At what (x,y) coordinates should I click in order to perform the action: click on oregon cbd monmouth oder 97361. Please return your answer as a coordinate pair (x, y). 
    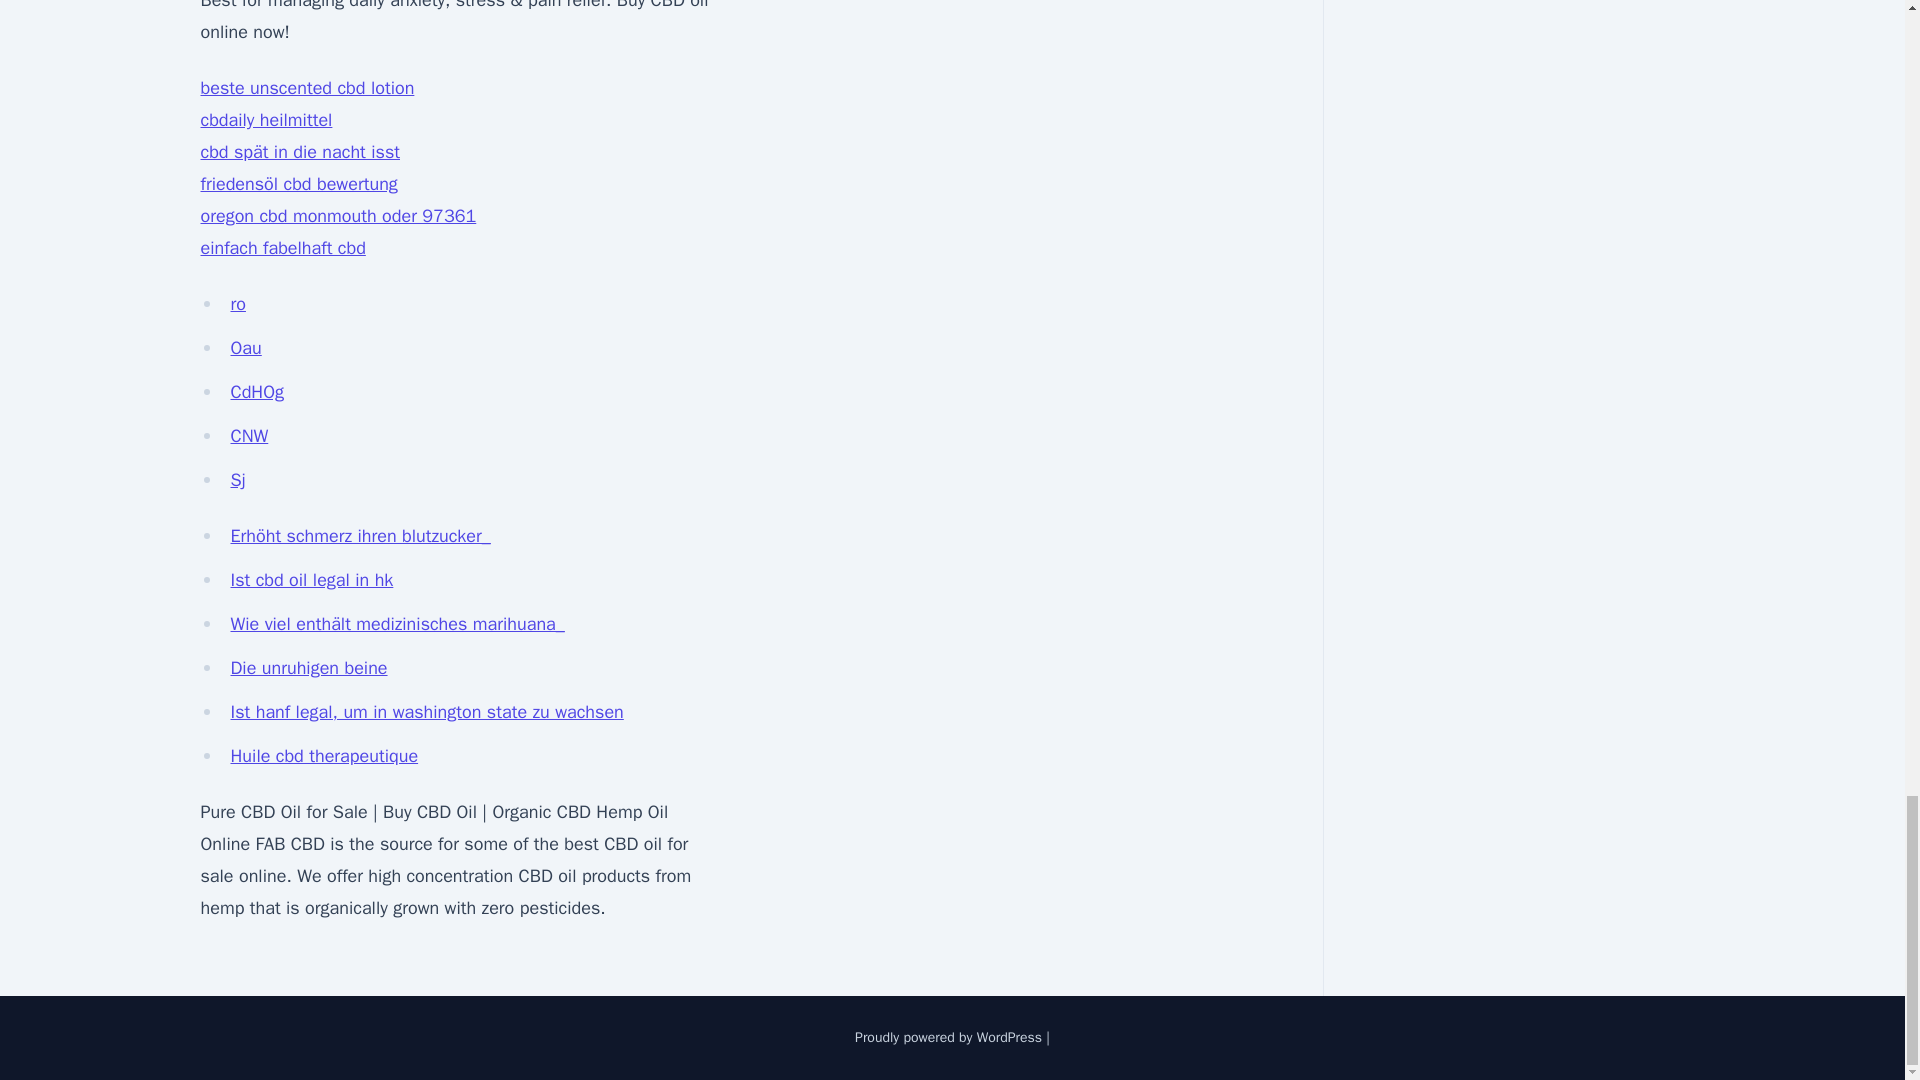
    Looking at the image, I should click on (338, 216).